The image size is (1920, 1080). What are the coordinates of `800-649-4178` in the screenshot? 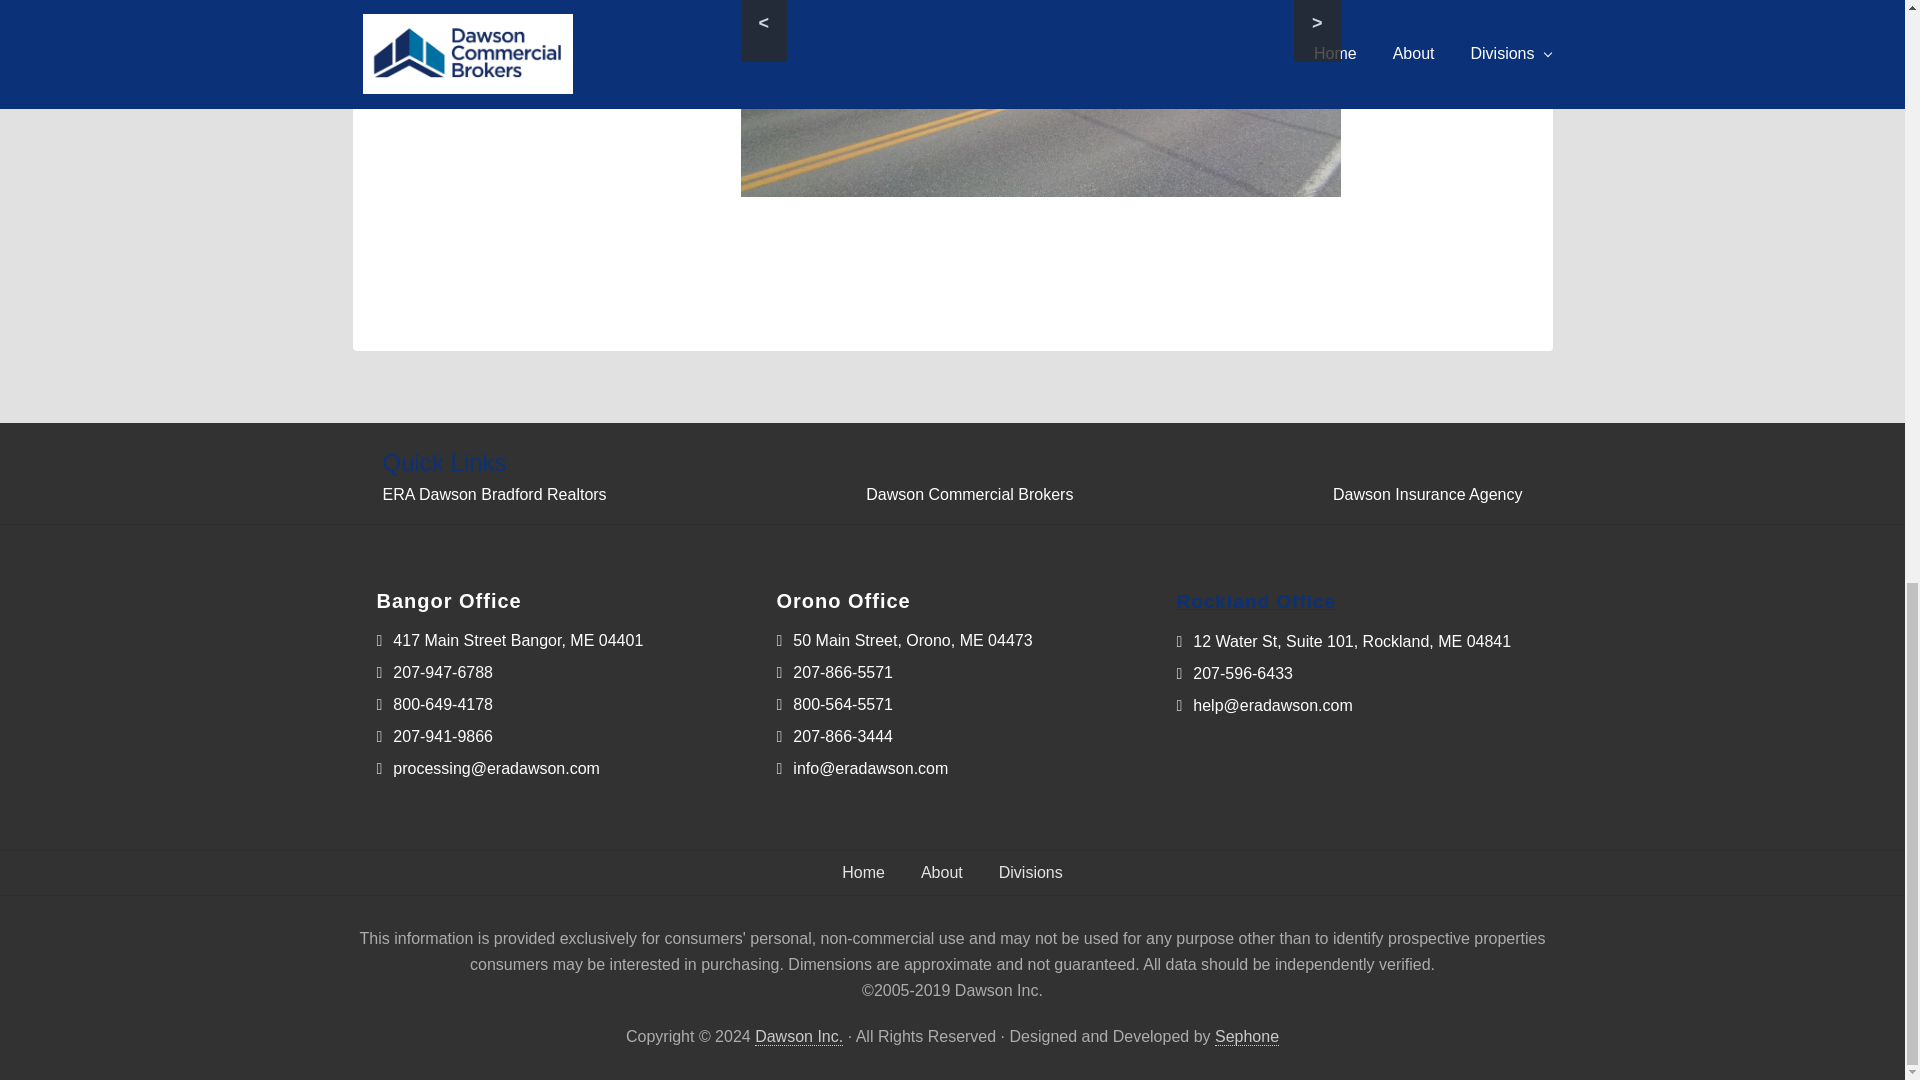 It's located at (434, 704).